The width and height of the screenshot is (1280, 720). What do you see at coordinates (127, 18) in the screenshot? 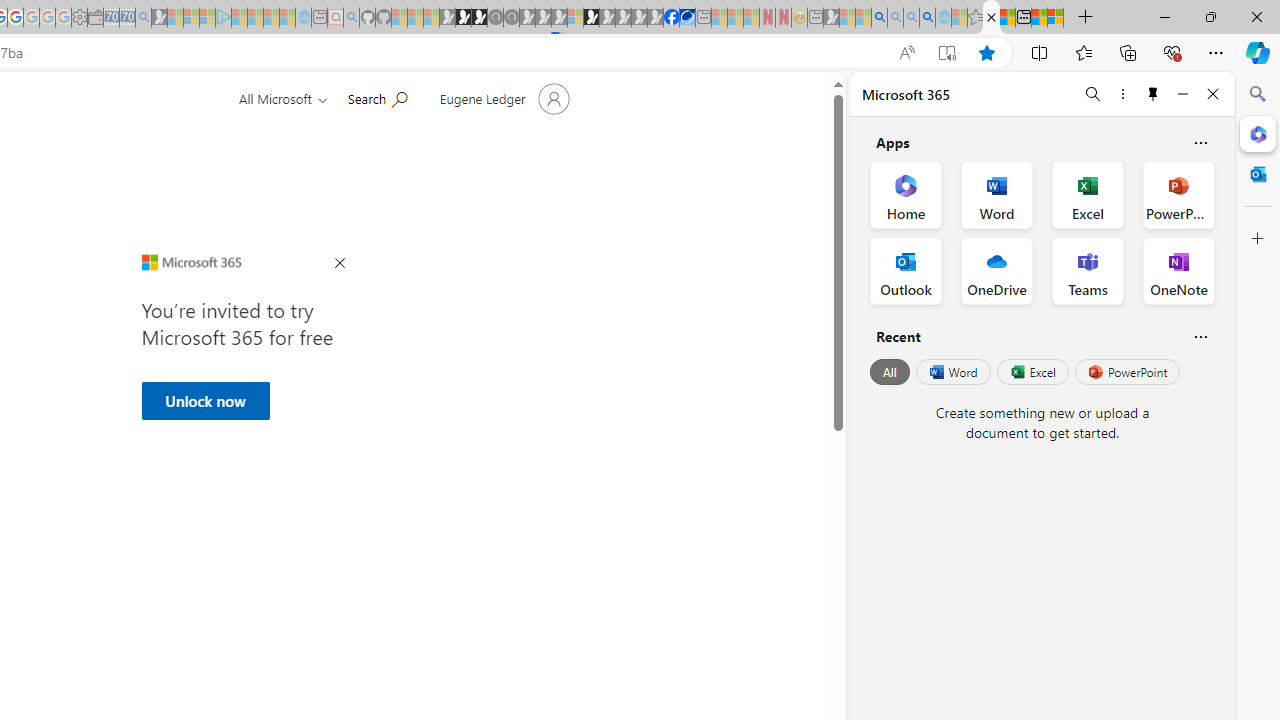
I see `Cheap Car Rentals - Save70.com - Sleeping` at bounding box center [127, 18].